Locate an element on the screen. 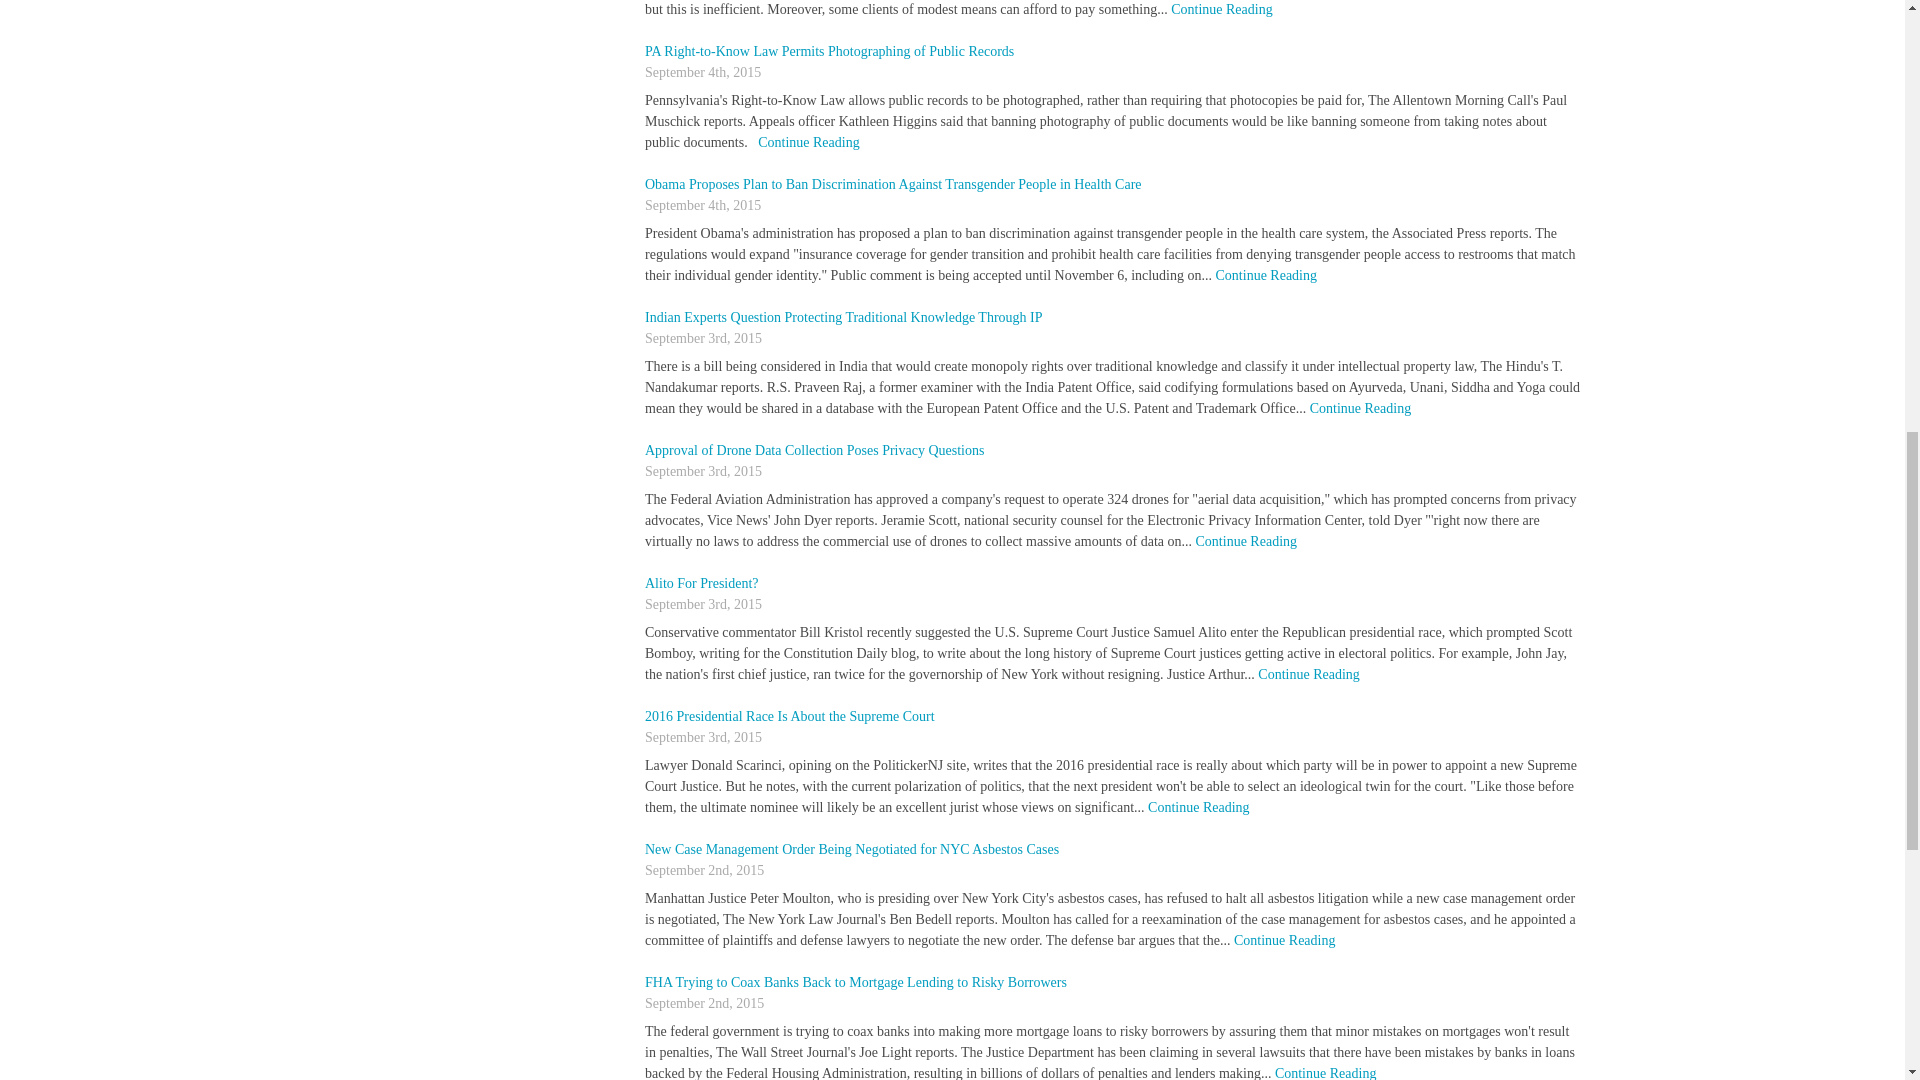 This screenshot has width=1920, height=1080. Continue Reading is located at coordinates (1246, 540).